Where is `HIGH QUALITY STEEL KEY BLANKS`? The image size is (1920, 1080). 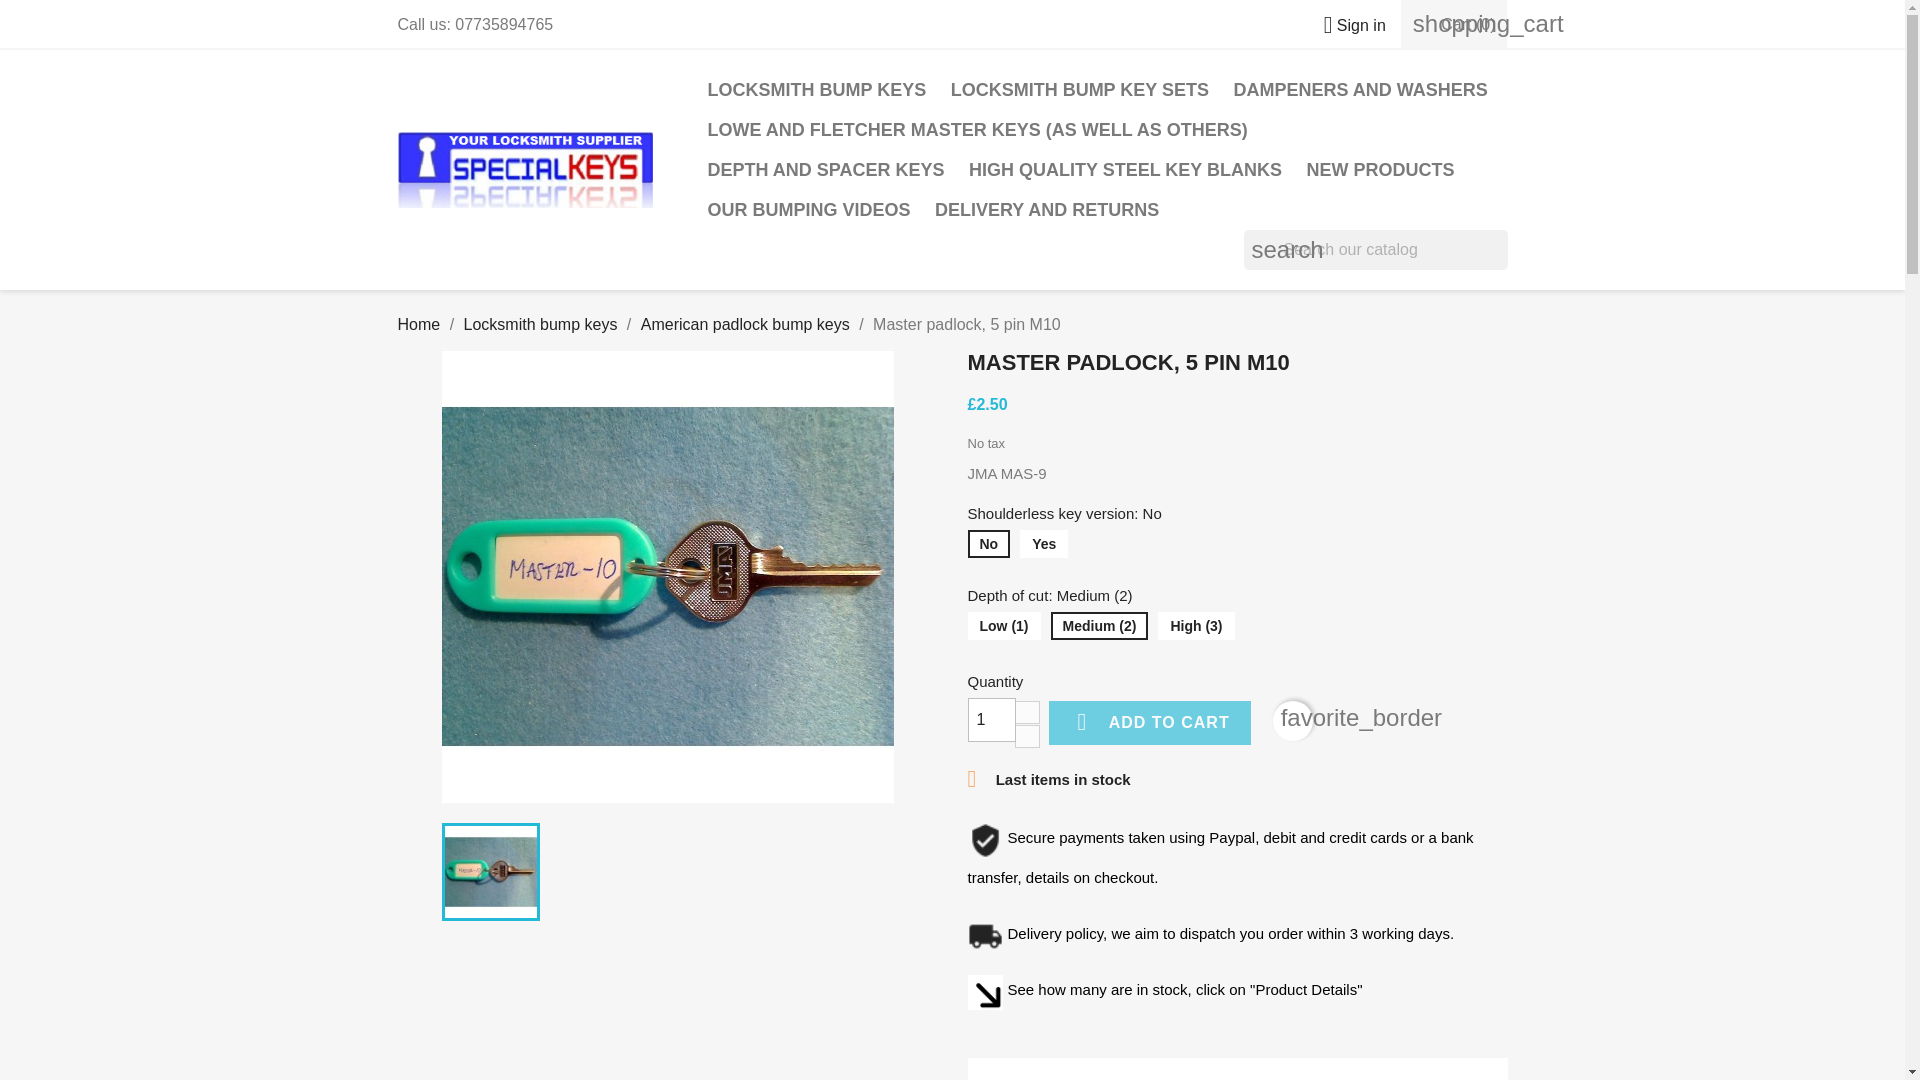
HIGH QUALITY STEEL KEY BLANKS is located at coordinates (1125, 170).